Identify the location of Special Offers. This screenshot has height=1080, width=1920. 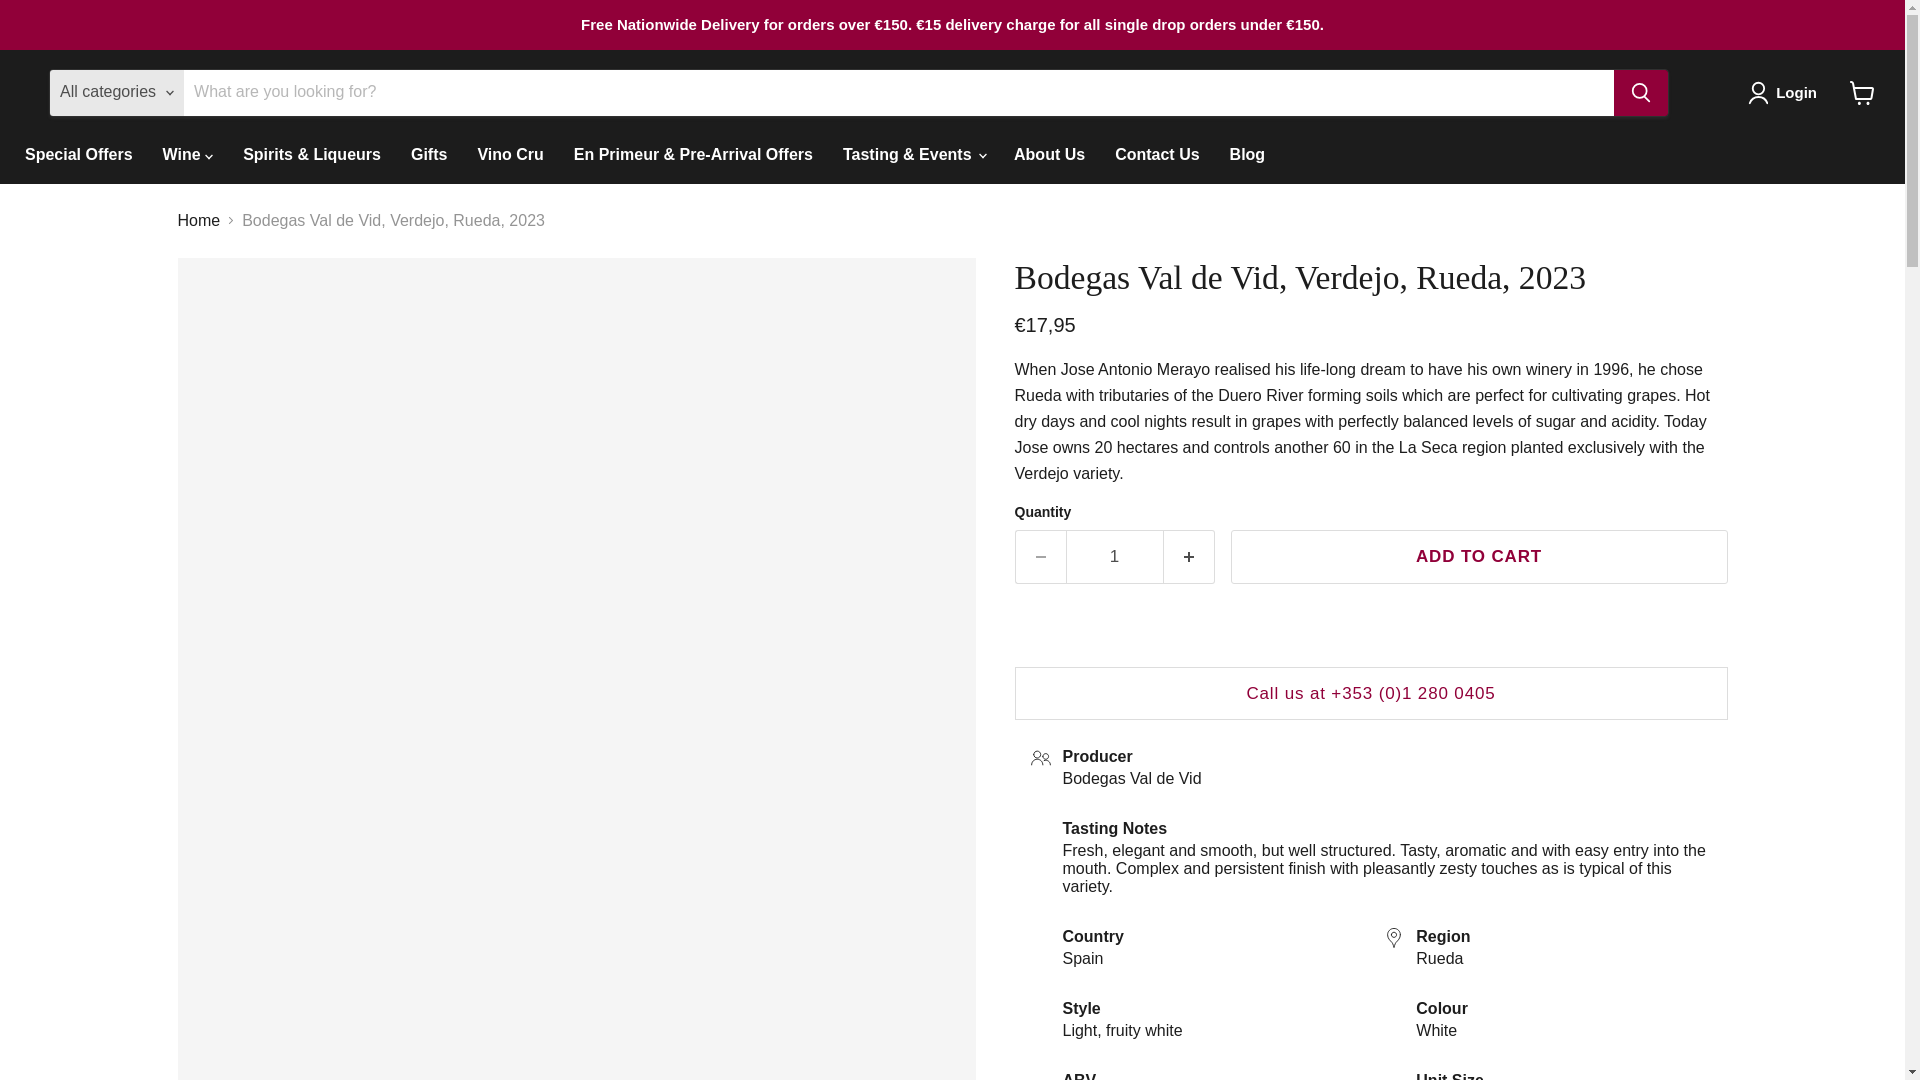
(78, 154).